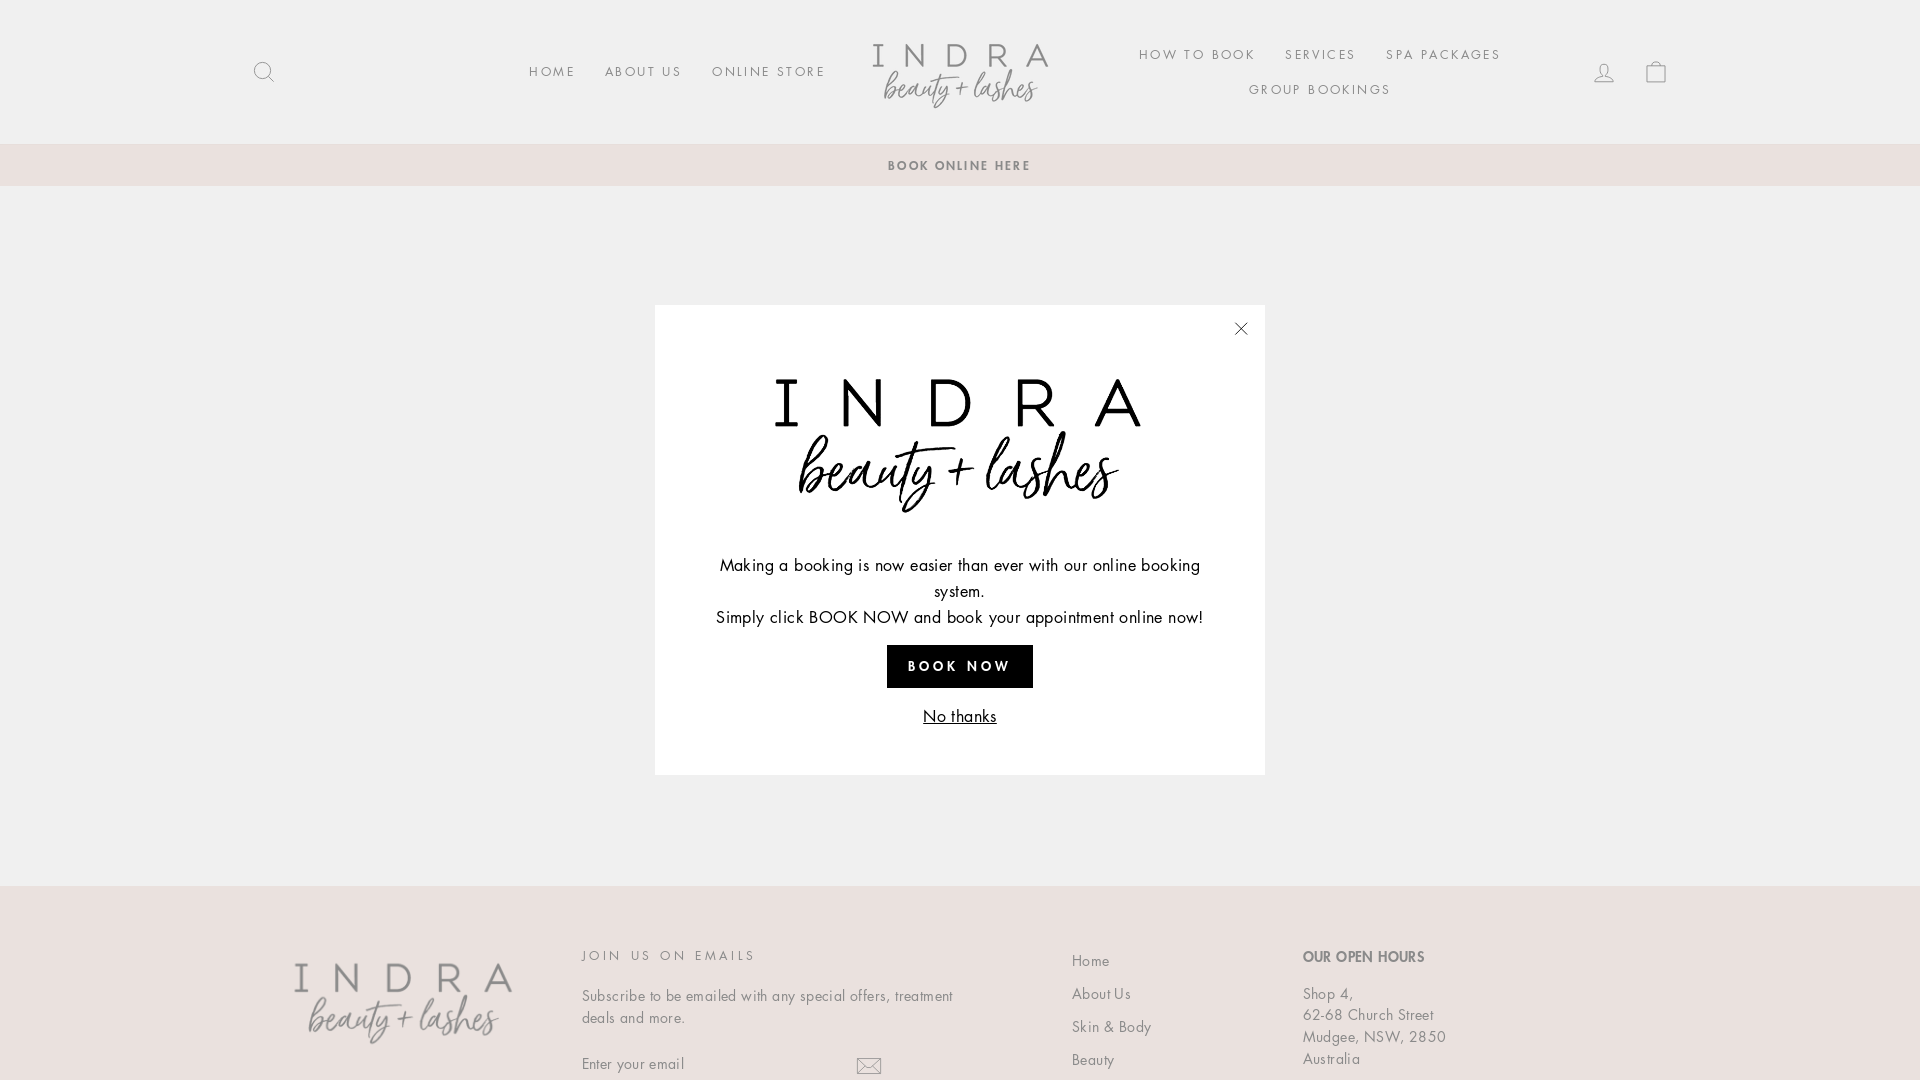  What do you see at coordinates (1093, 1060) in the screenshot?
I see `Beauty` at bounding box center [1093, 1060].